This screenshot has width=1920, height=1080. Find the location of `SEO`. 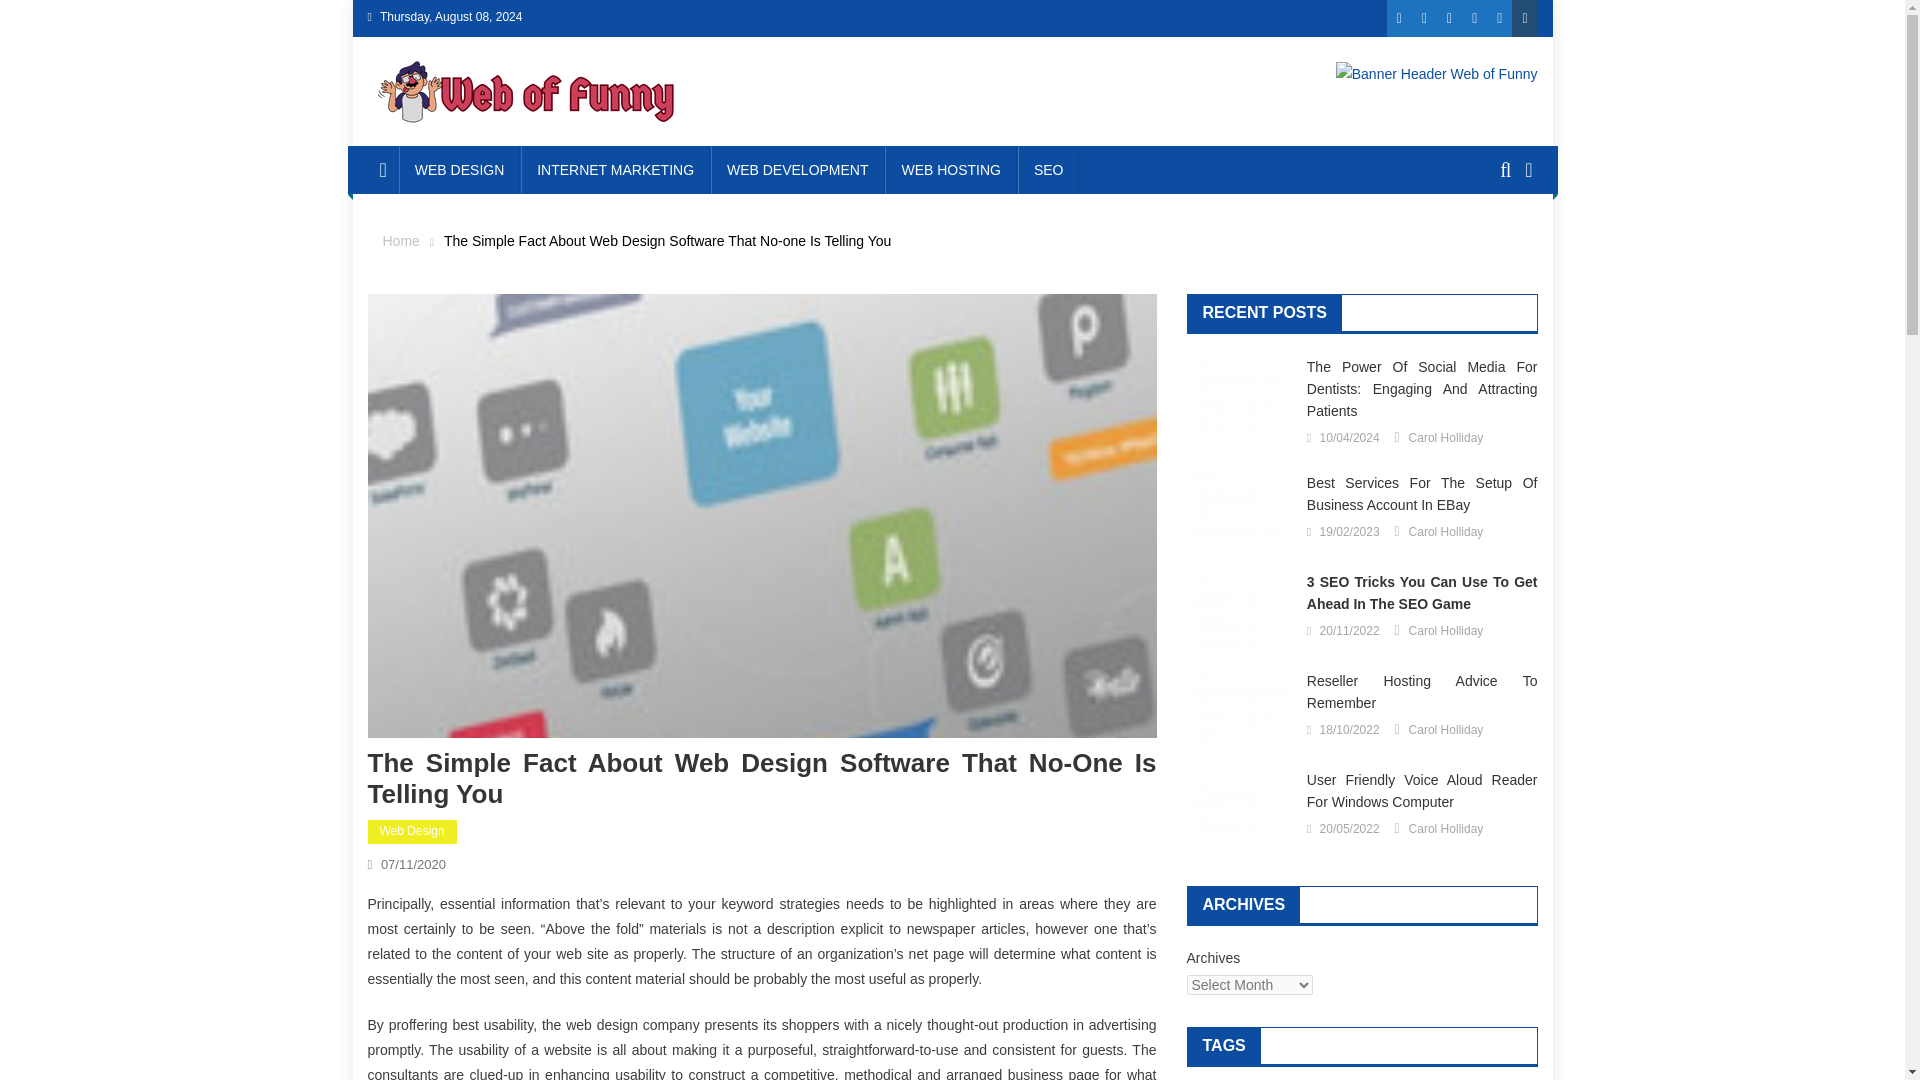

SEO is located at coordinates (1048, 170).